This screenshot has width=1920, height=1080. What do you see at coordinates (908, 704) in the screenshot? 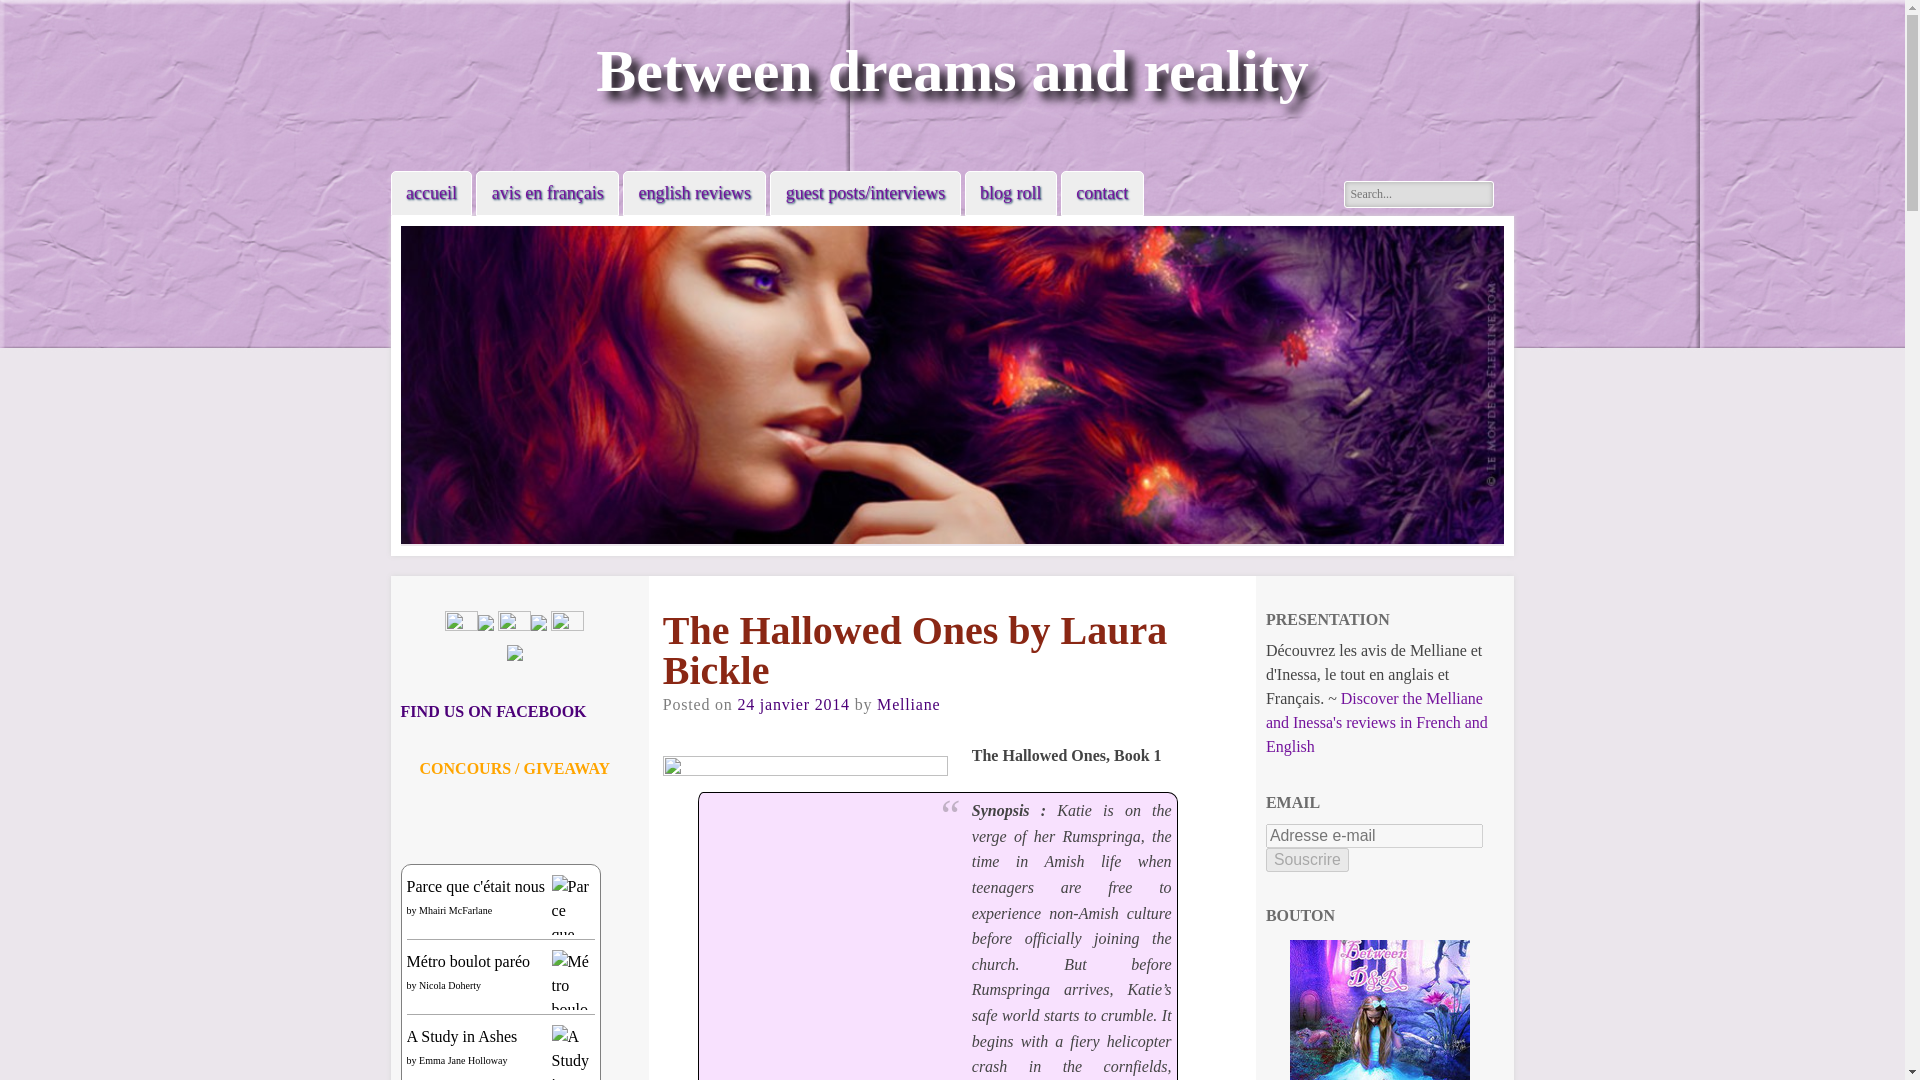
I see `View all posts by Melliane` at bounding box center [908, 704].